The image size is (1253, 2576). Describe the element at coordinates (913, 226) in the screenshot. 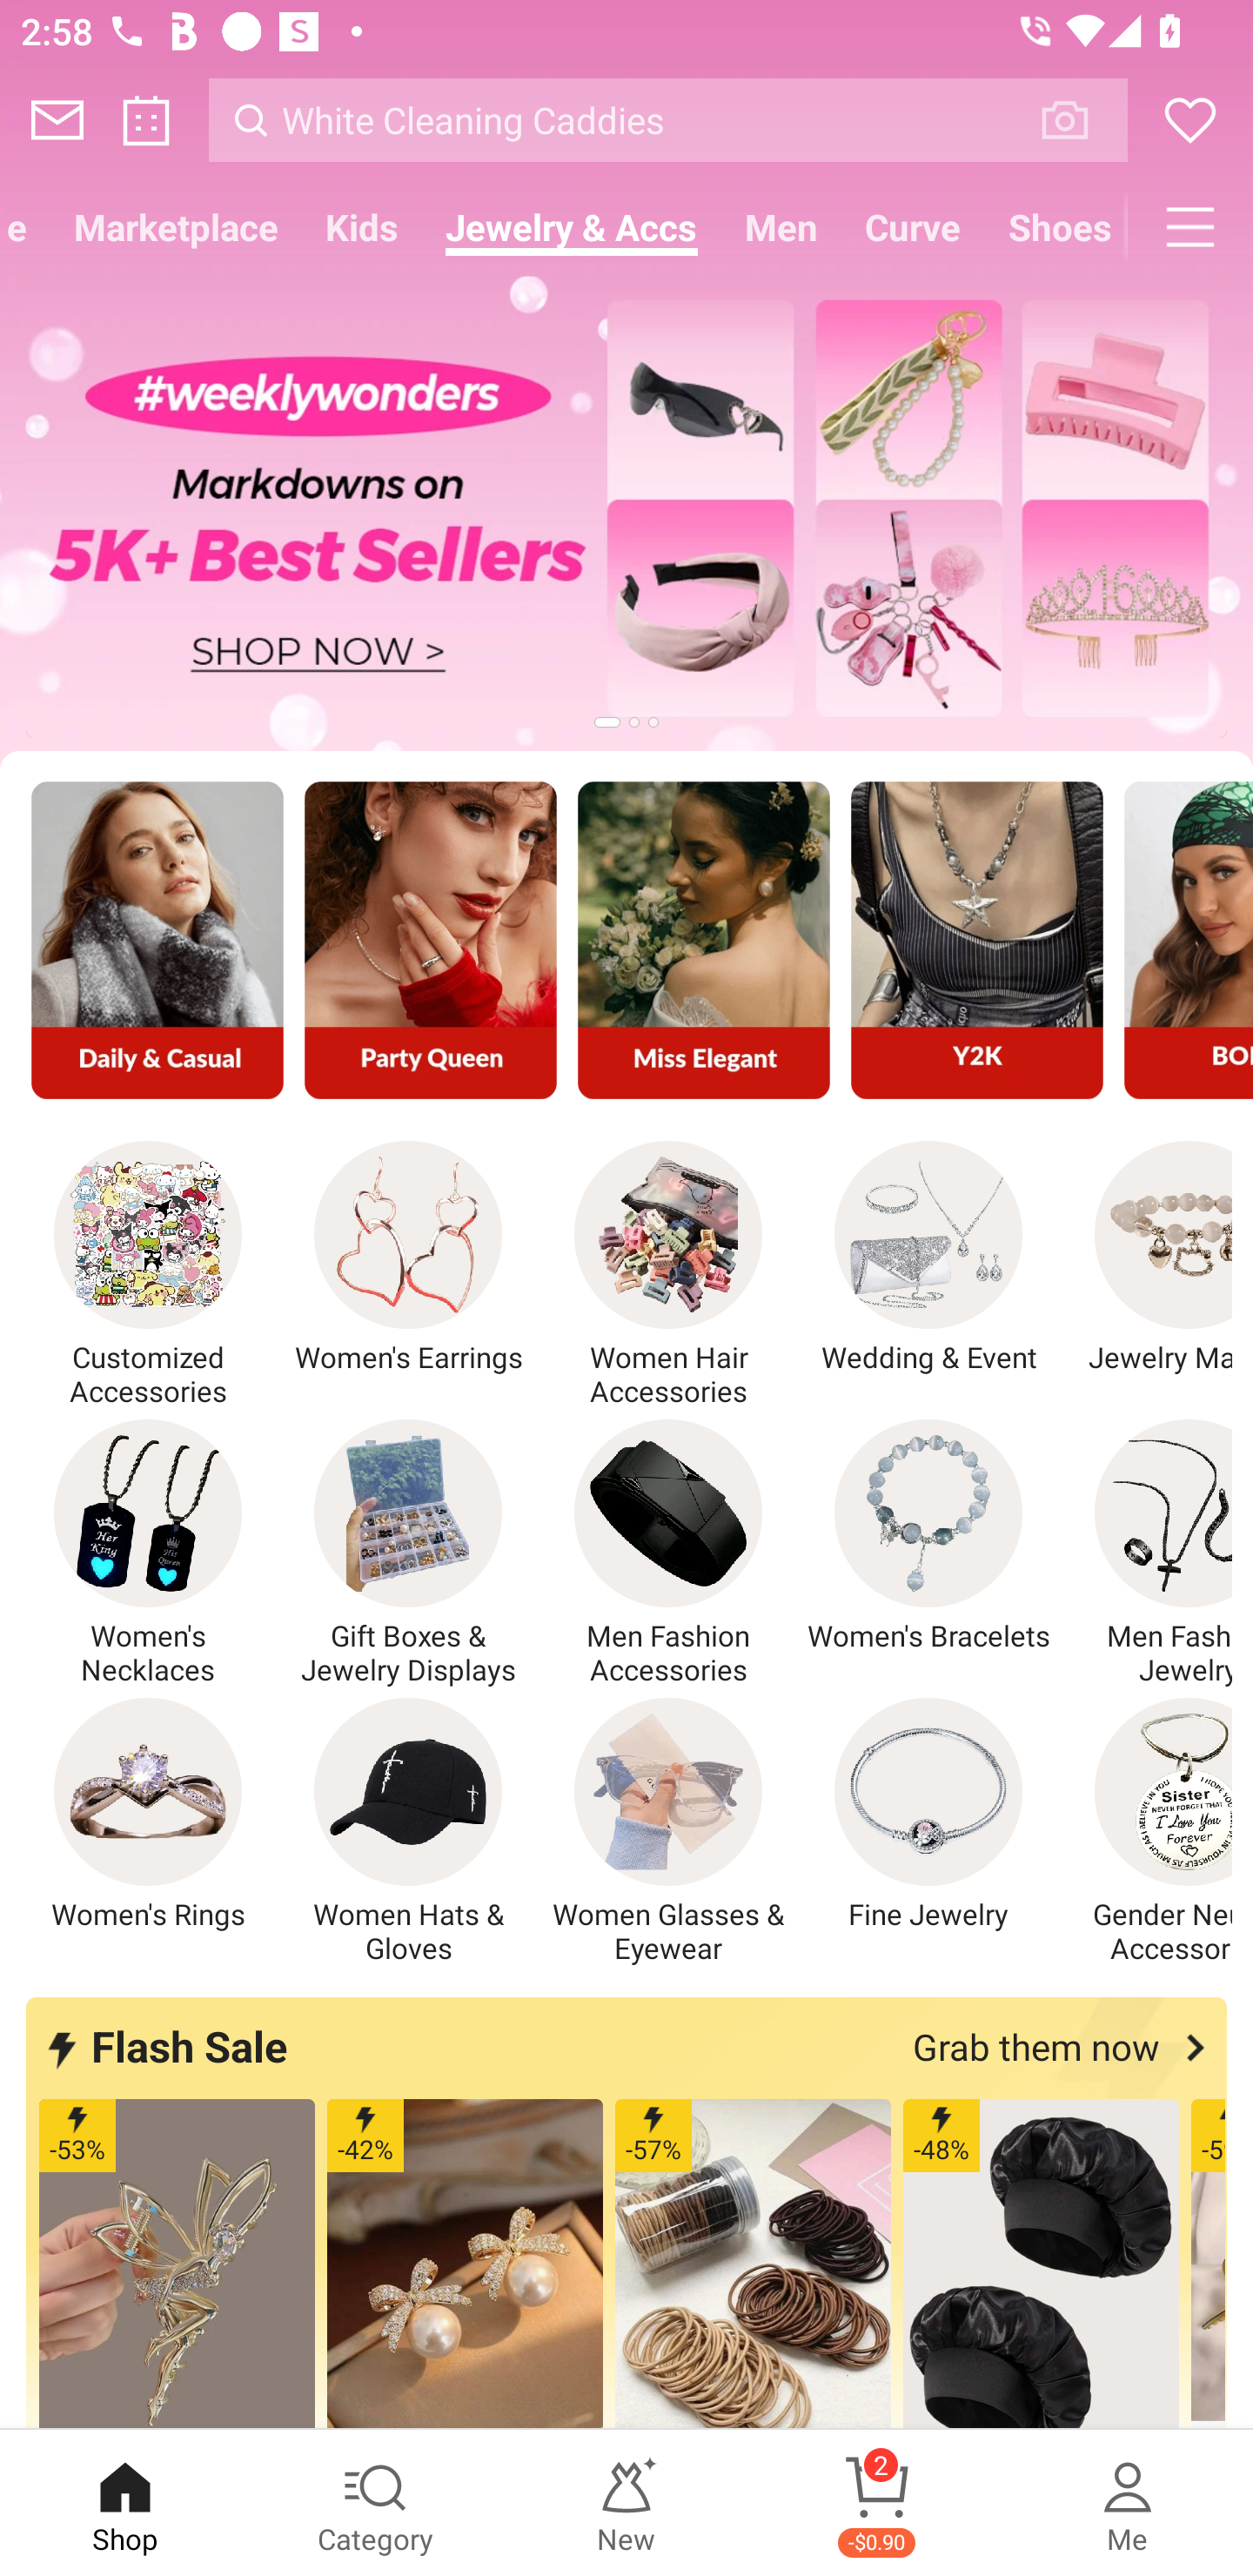

I see `Curve` at that location.